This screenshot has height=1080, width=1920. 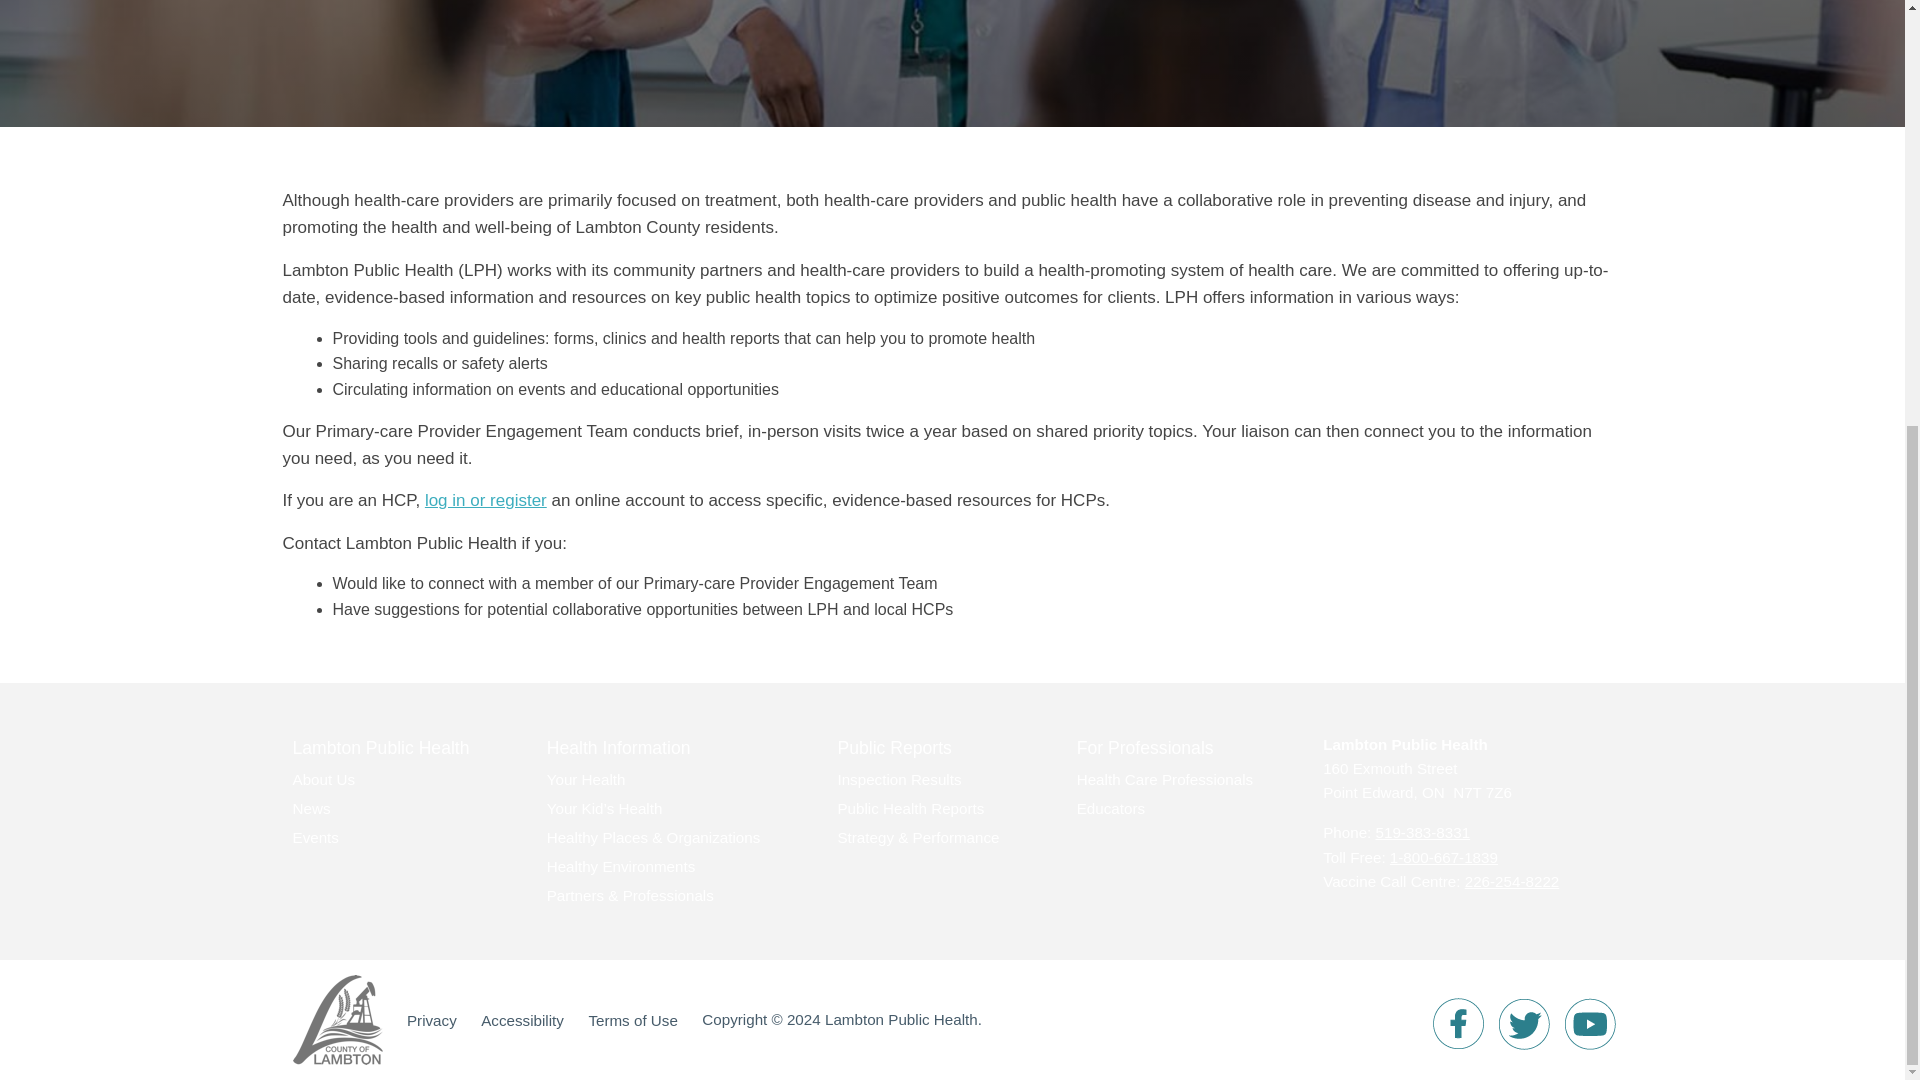 What do you see at coordinates (1523, 1023) in the screenshot?
I see `Twitter` at bounding box center [1523, 1023].